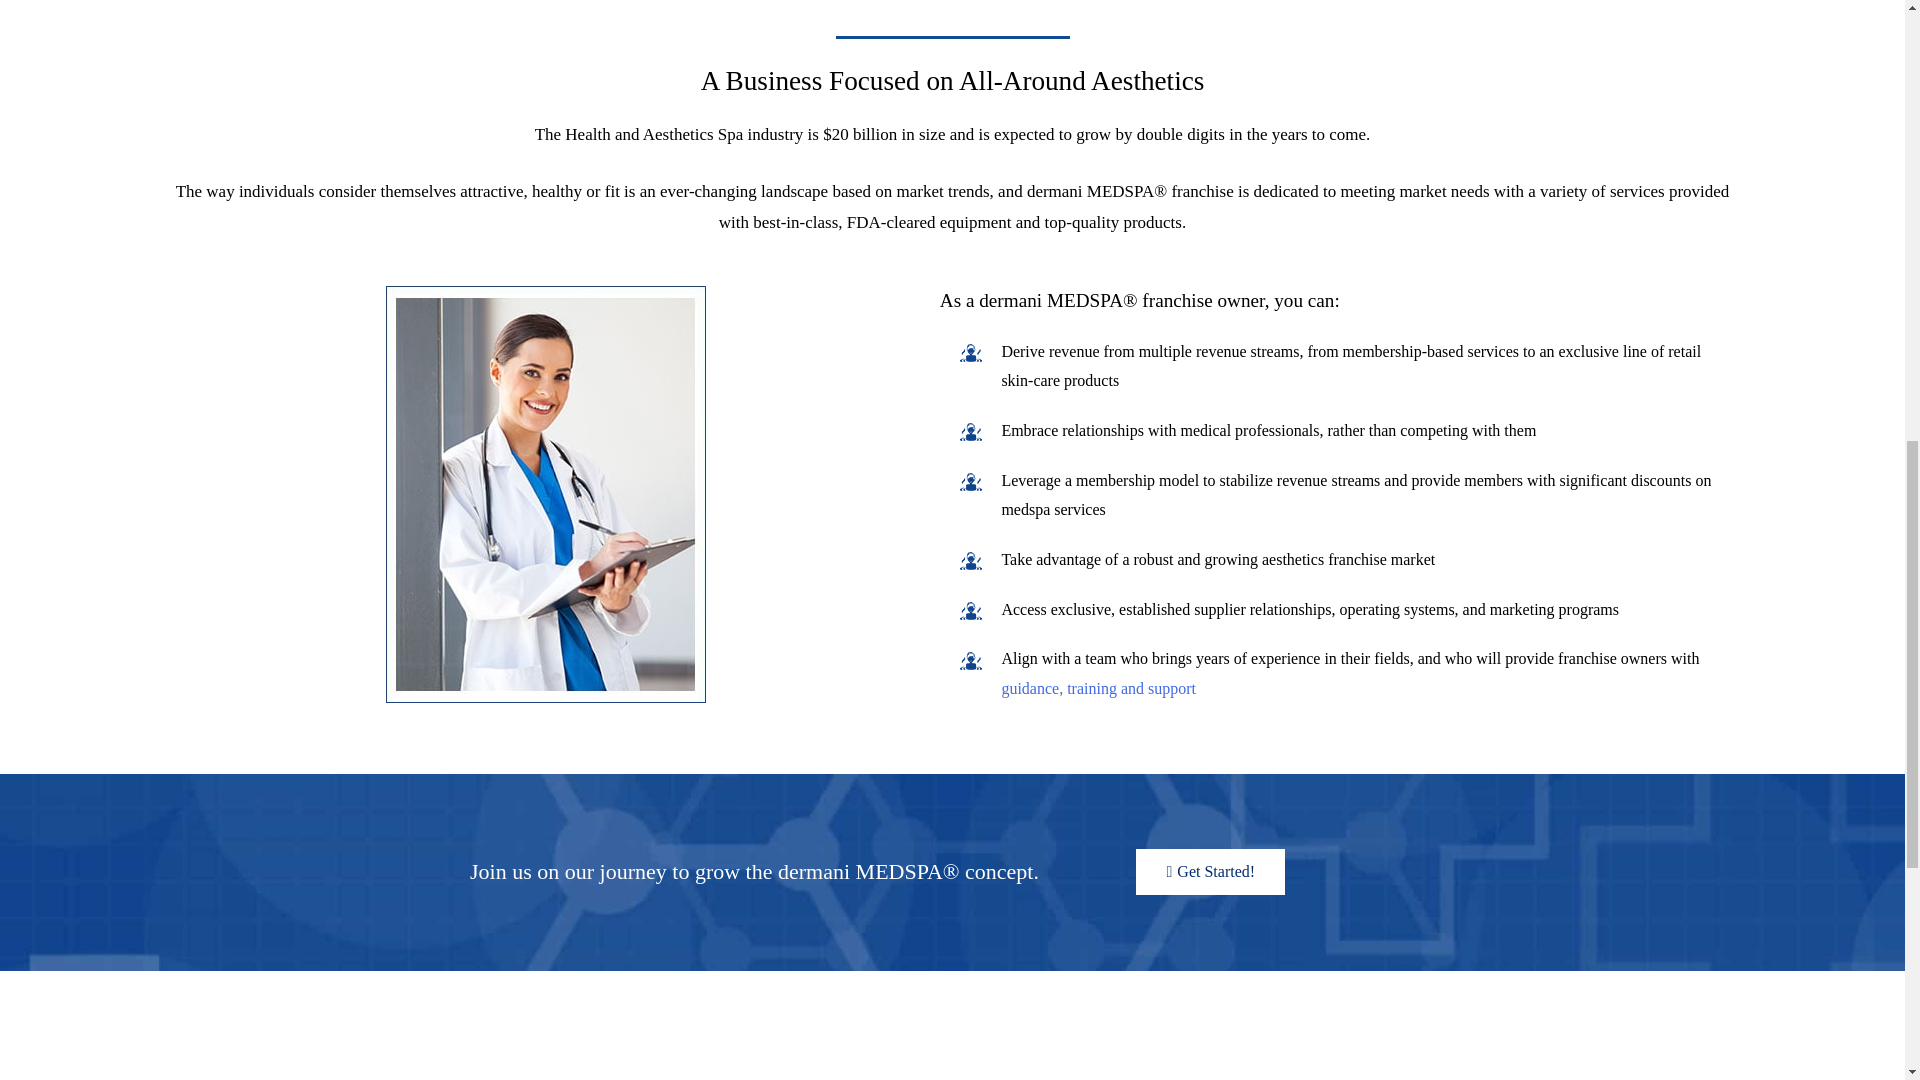 The width and height of the screenshot is (1920, 1080). I want to click on guidance, training and support, so click(1098, 688).